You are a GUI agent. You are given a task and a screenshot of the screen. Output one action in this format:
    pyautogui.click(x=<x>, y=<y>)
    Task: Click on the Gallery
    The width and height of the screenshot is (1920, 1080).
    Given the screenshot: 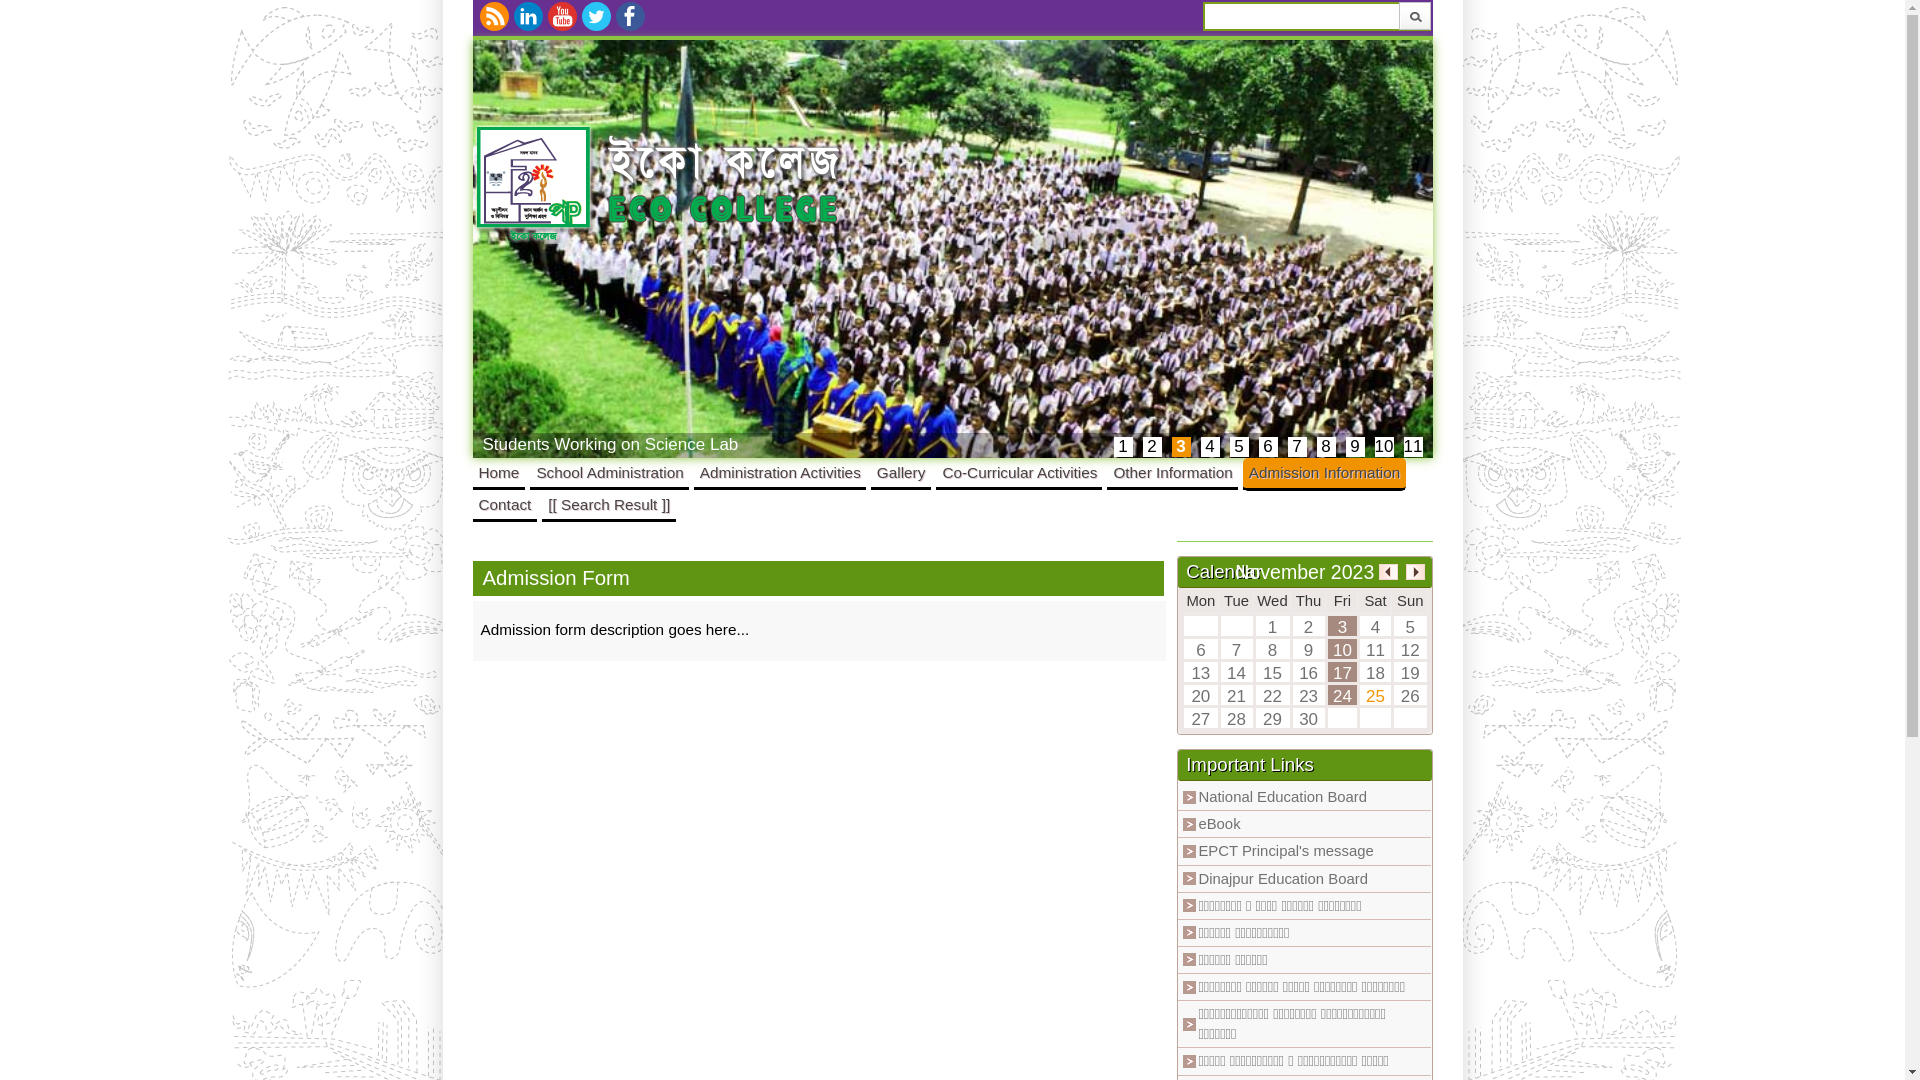 What is the action you would take?
    pyautogui.click(x=902, y=472)
    